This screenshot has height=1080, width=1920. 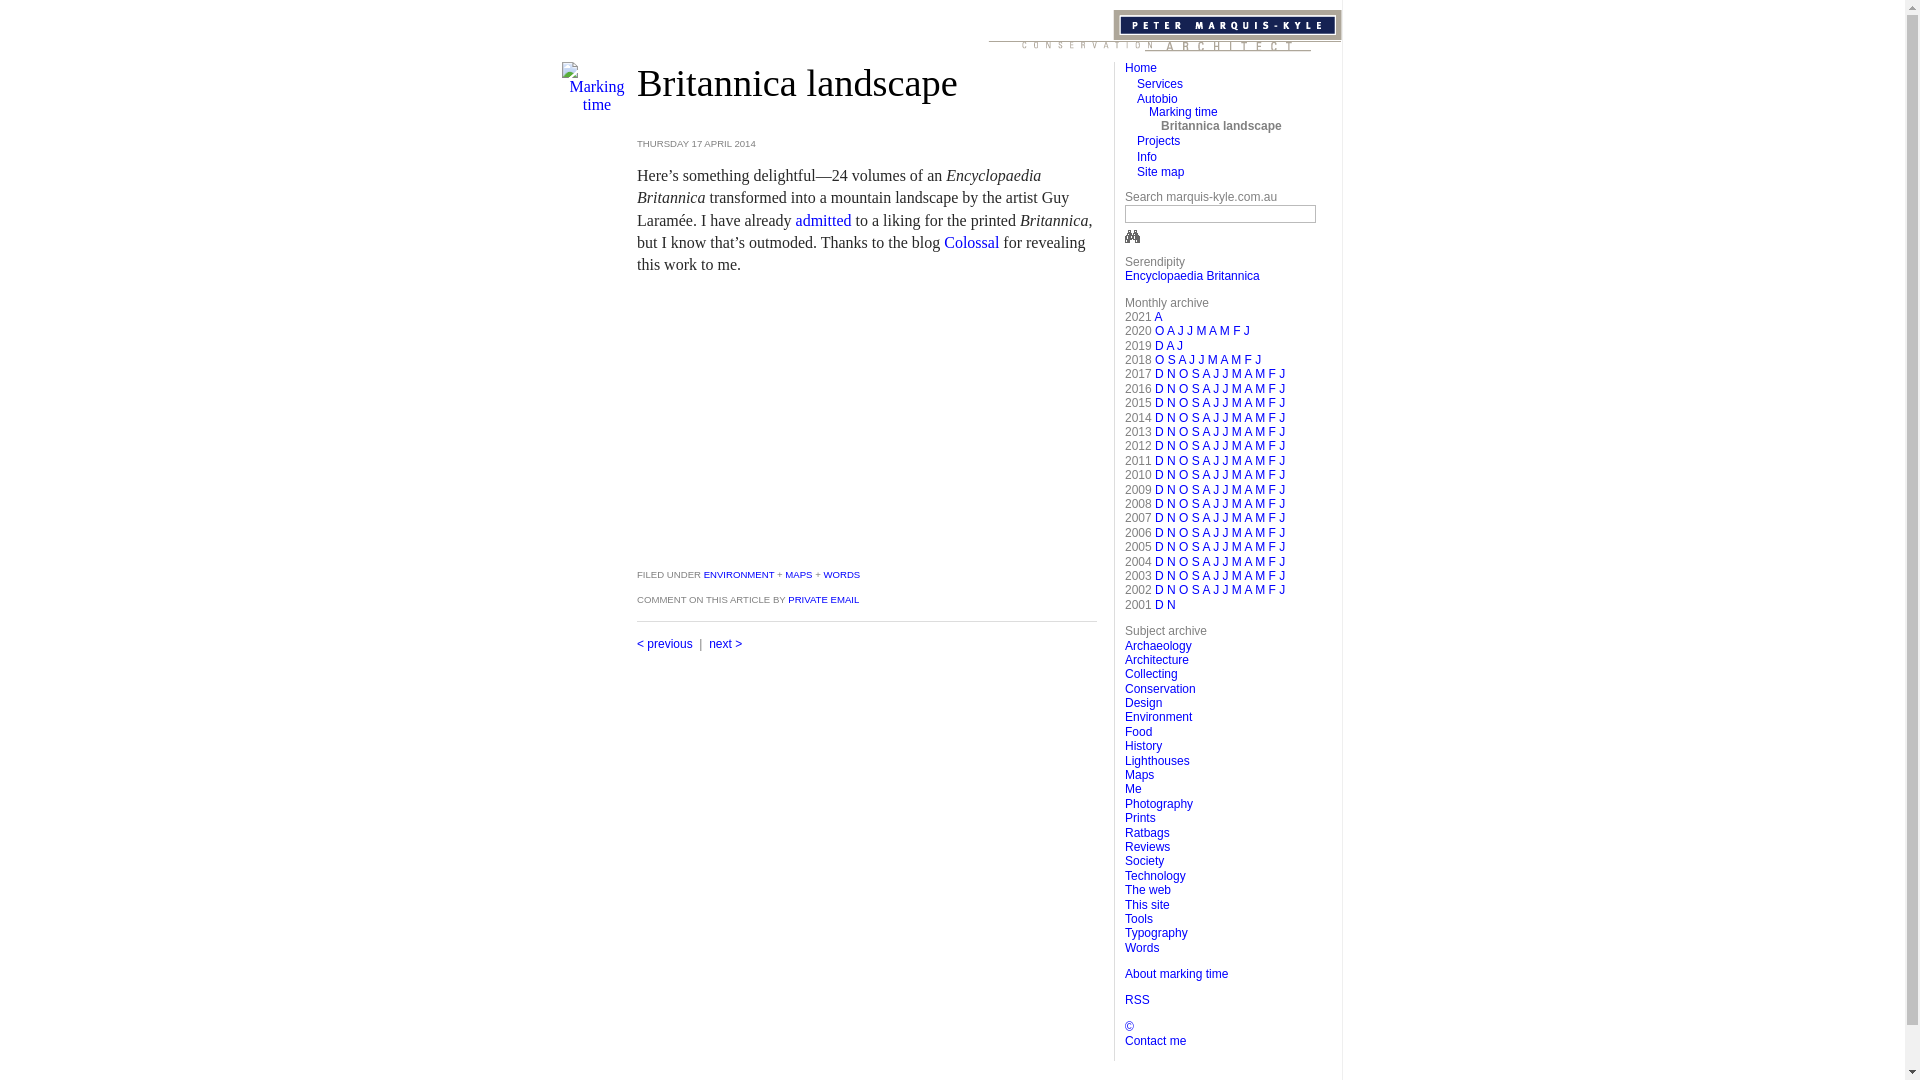 I want to click on J, so click(x=1201, y=360).